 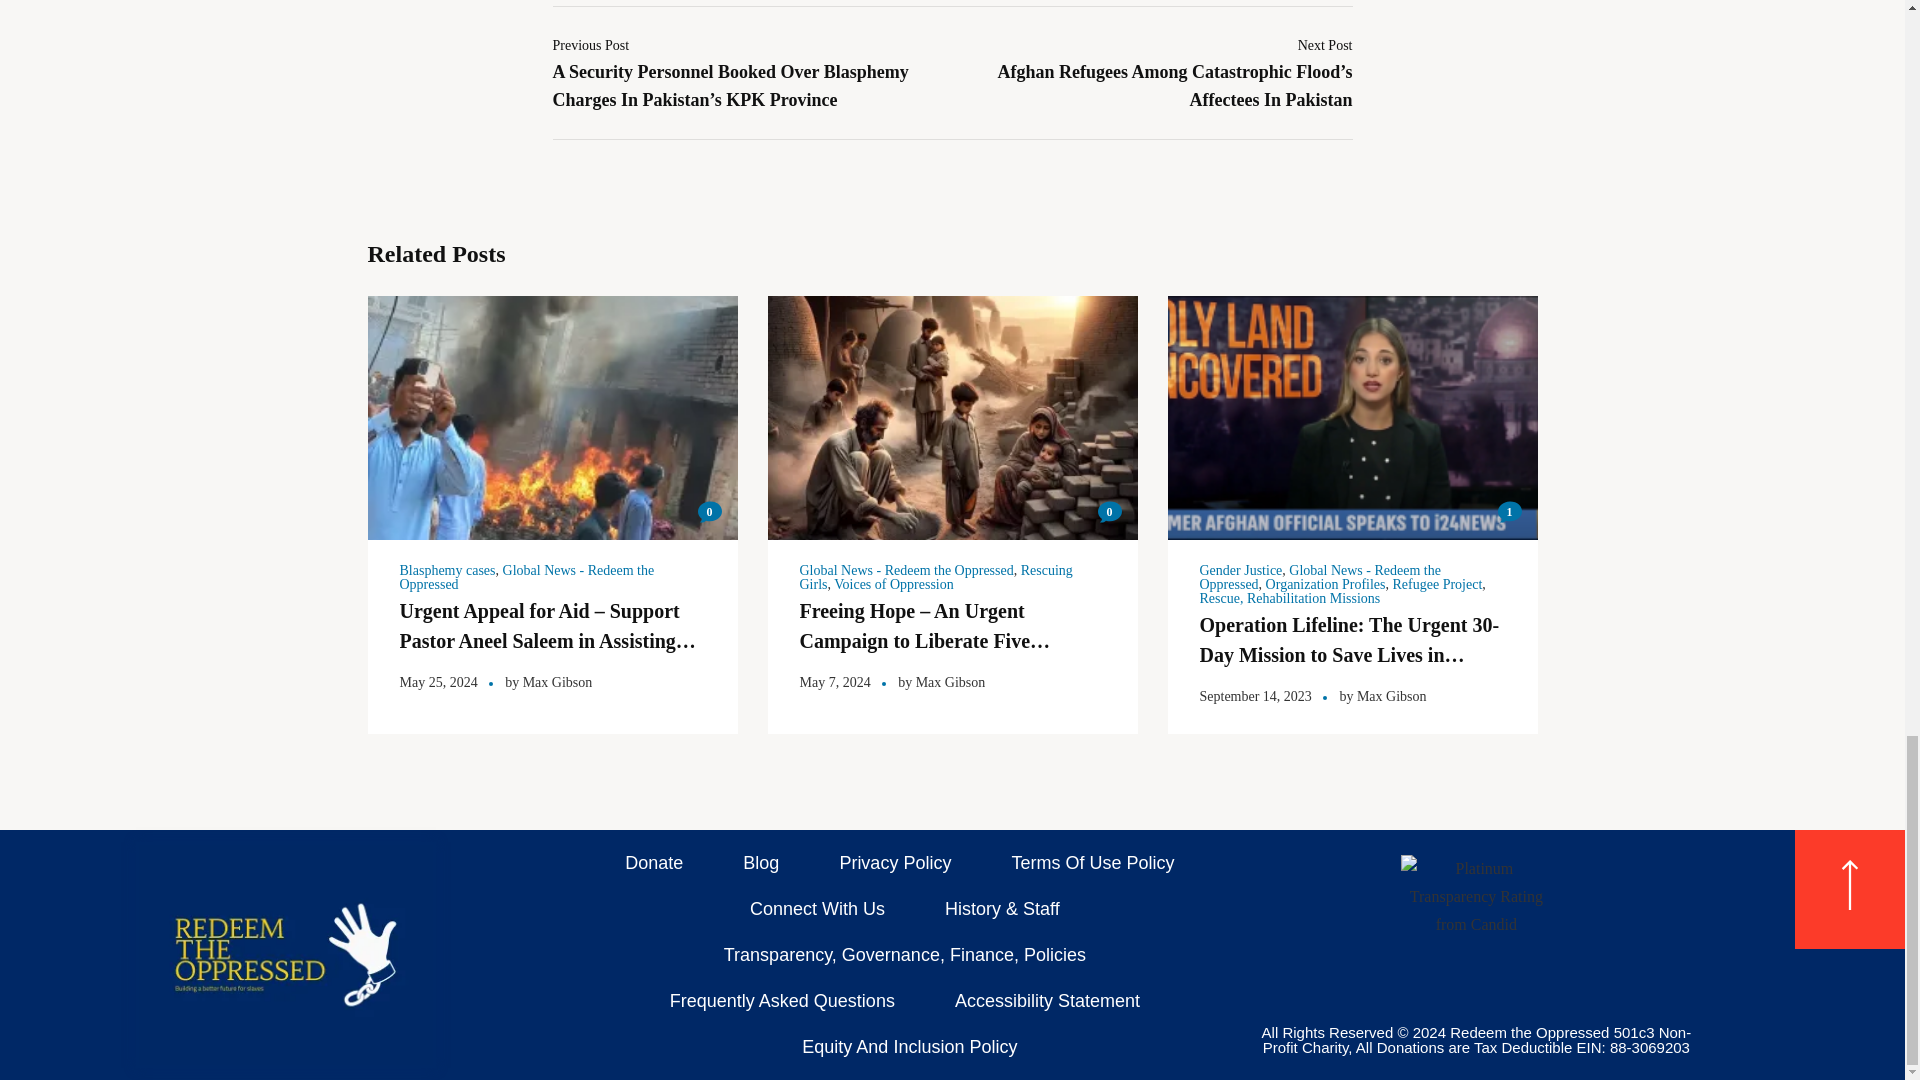 What do you see at coordinates (438, 682) in the screenshot?
I see `May 25, 2024` at bounding box center [438, 682].